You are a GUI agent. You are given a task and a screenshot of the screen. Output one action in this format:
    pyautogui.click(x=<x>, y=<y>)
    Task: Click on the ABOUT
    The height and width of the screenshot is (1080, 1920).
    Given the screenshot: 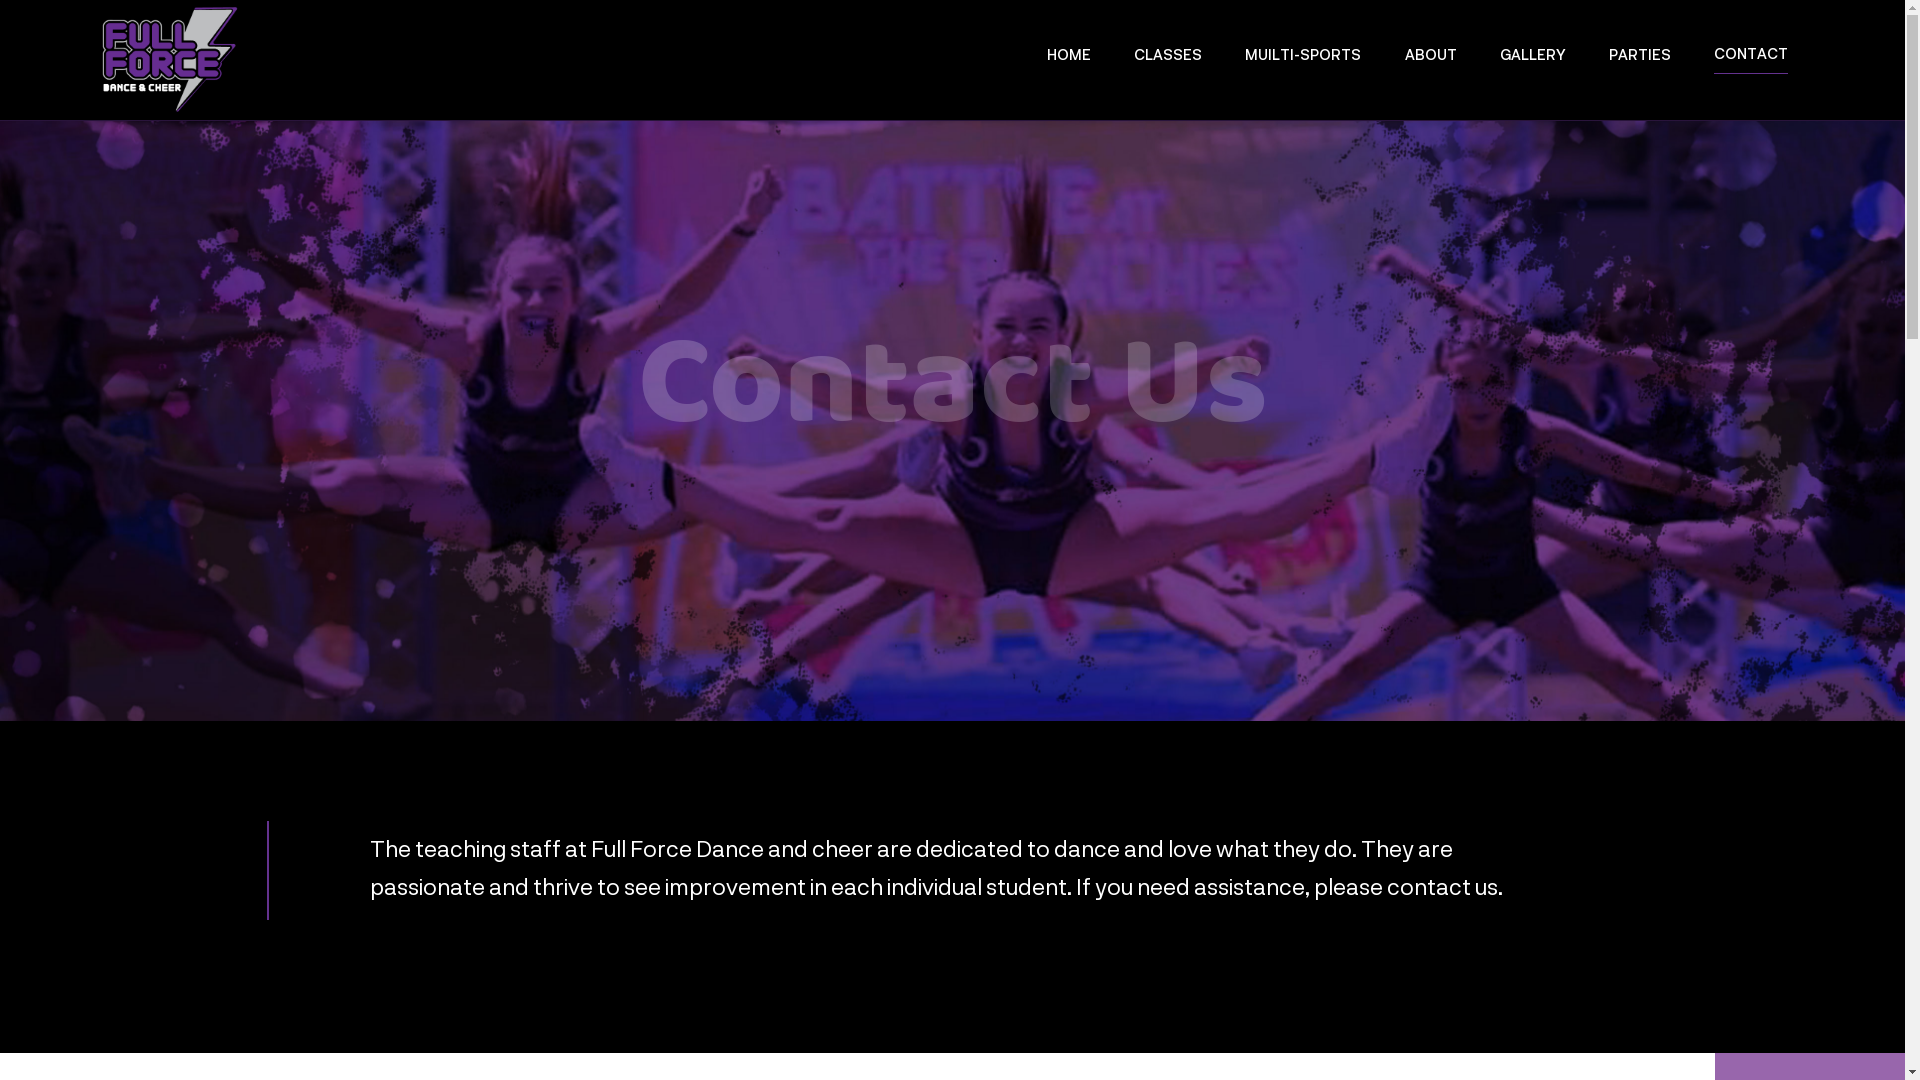 What is the action you would take?
    pyautogui.click(x=1431, y=60)
    